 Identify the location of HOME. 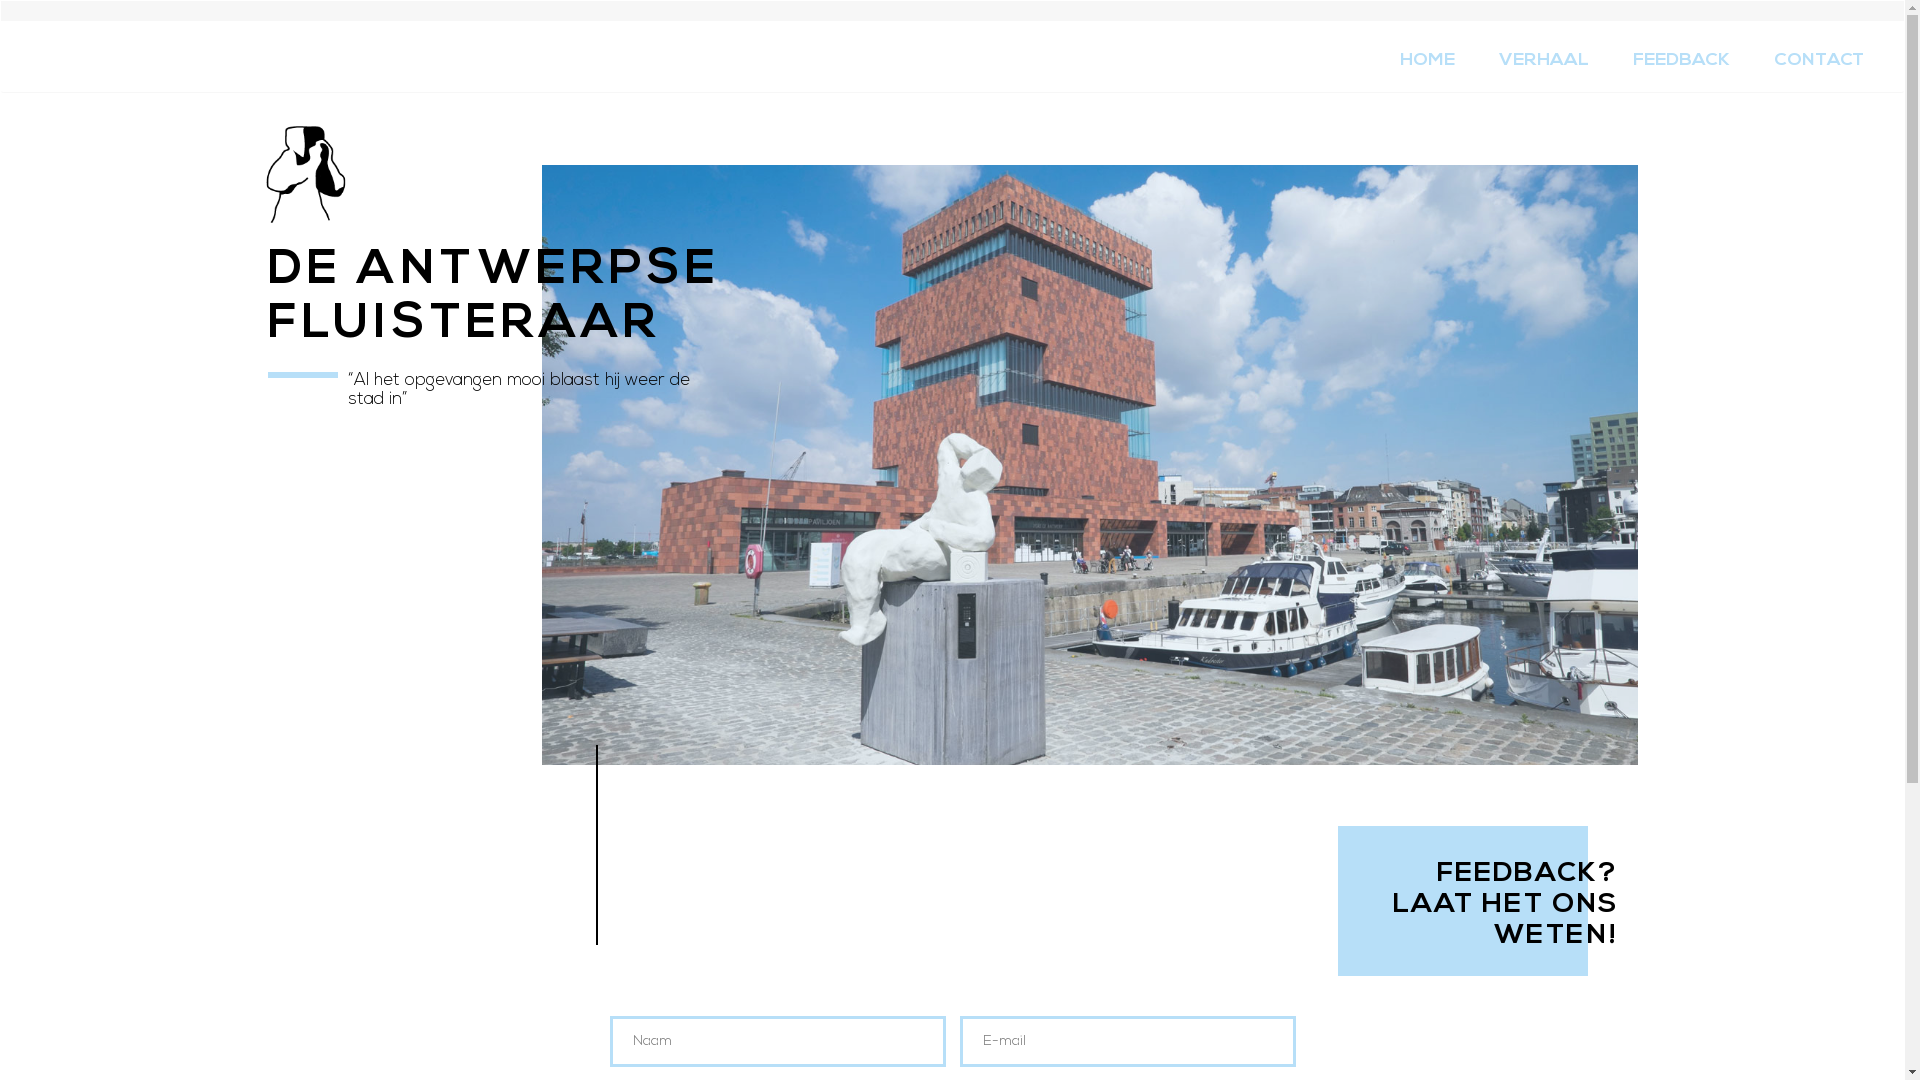
(1428, 61).